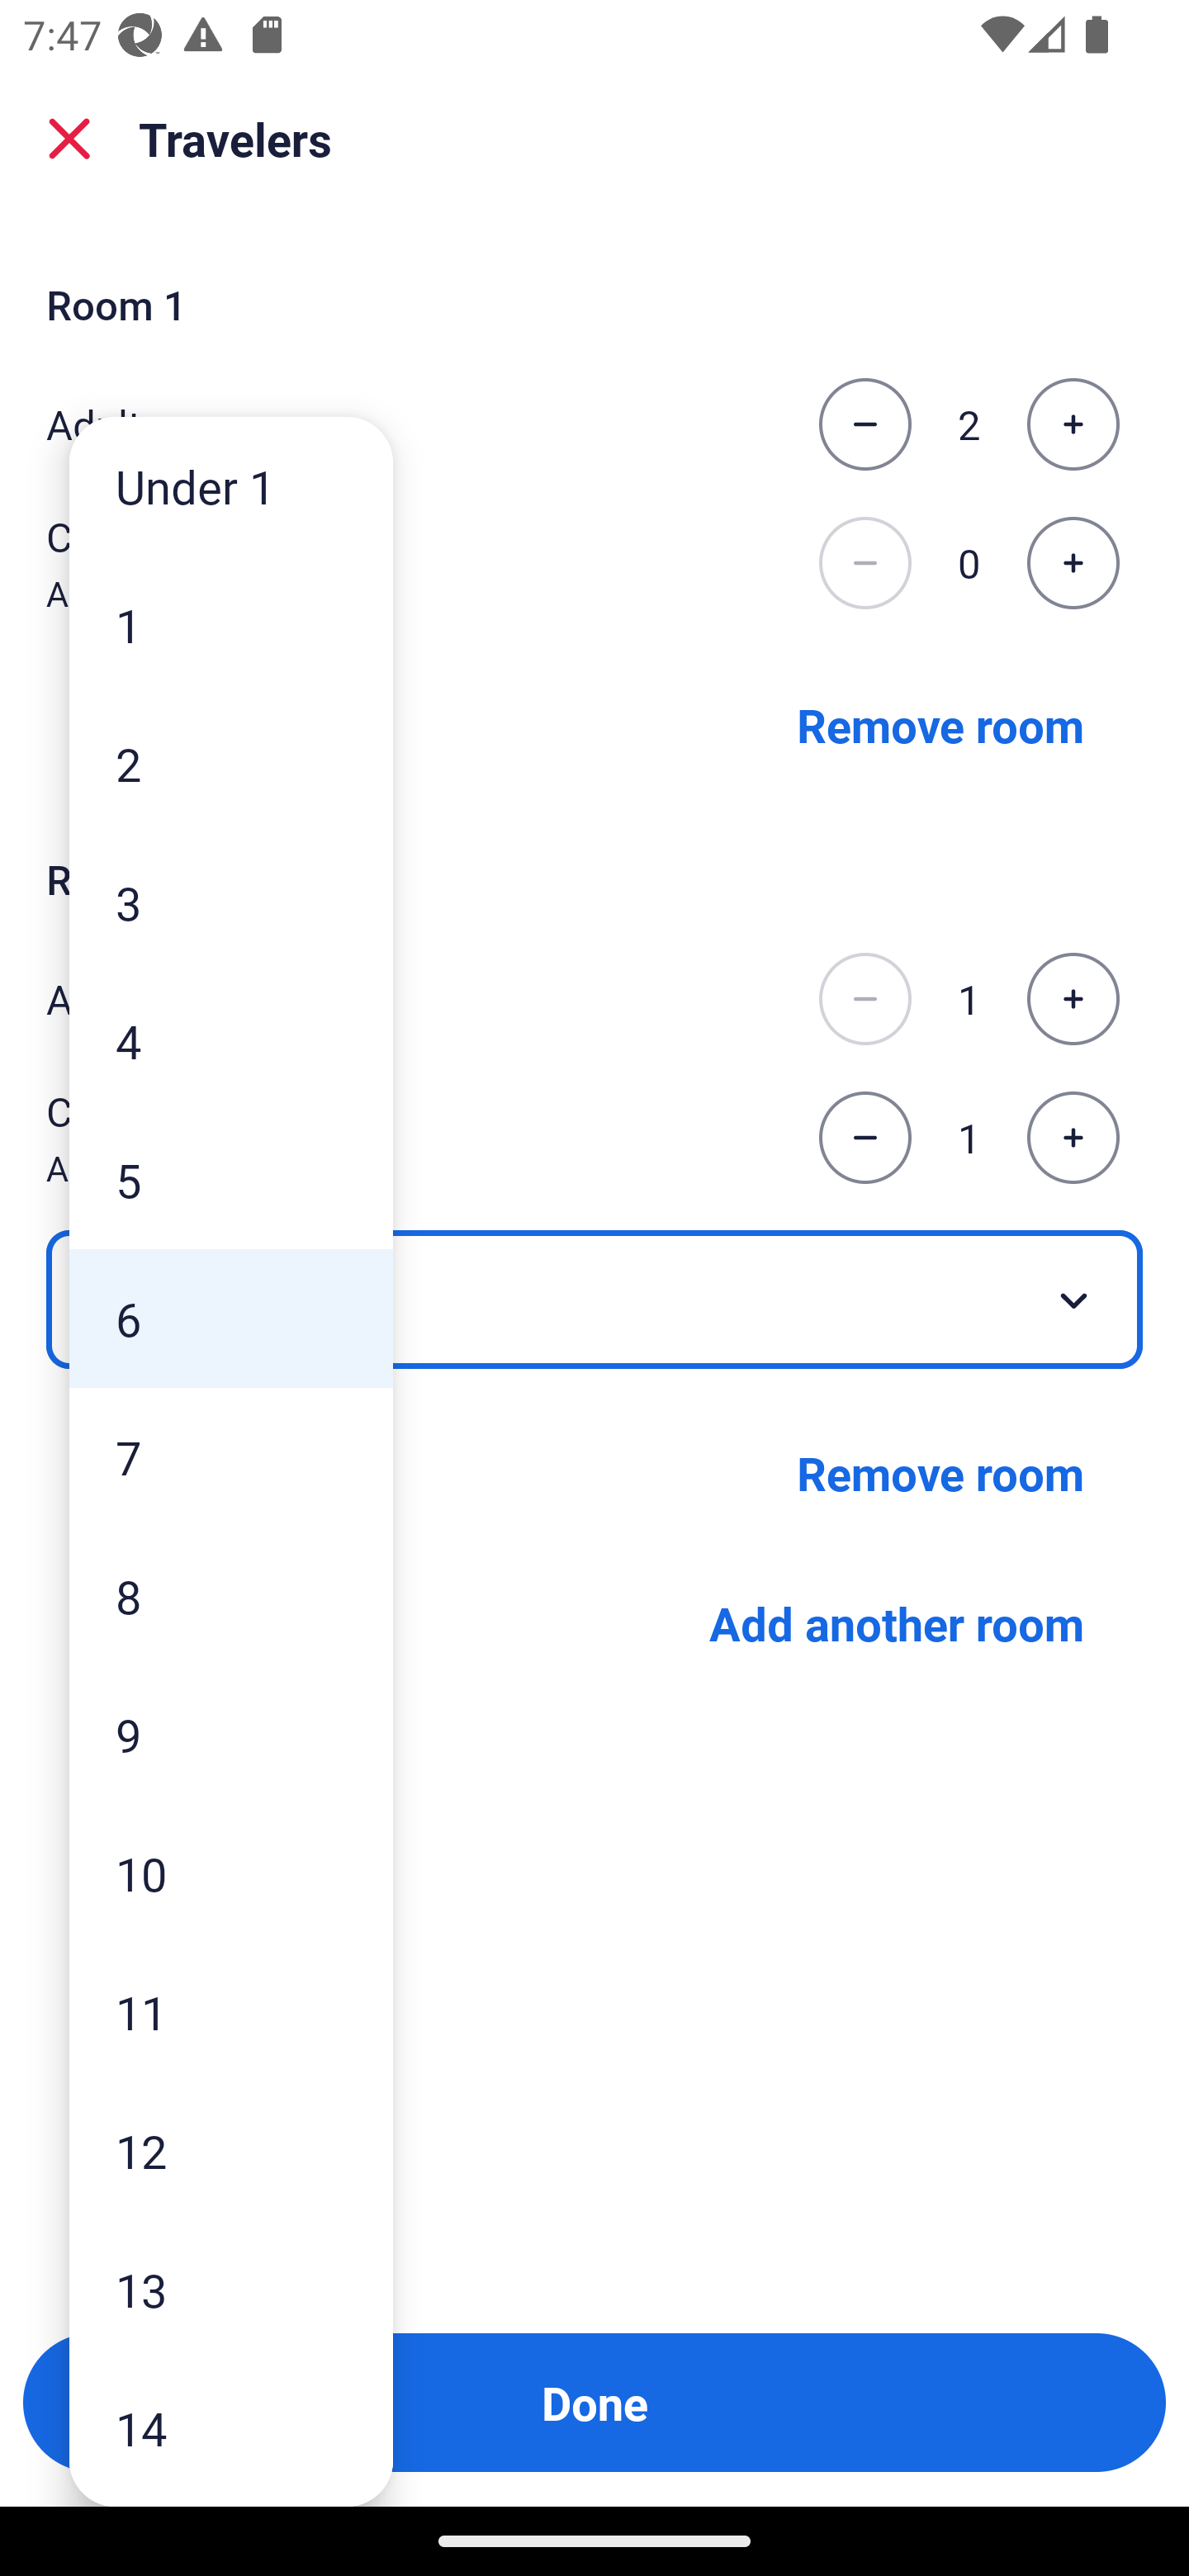 Image resolution: width=1189 pixels, height=2576 pixels. What do you see at coordinates (231, 2011) in the screenshot?
I see `11` at bounding box center [231, 2011].